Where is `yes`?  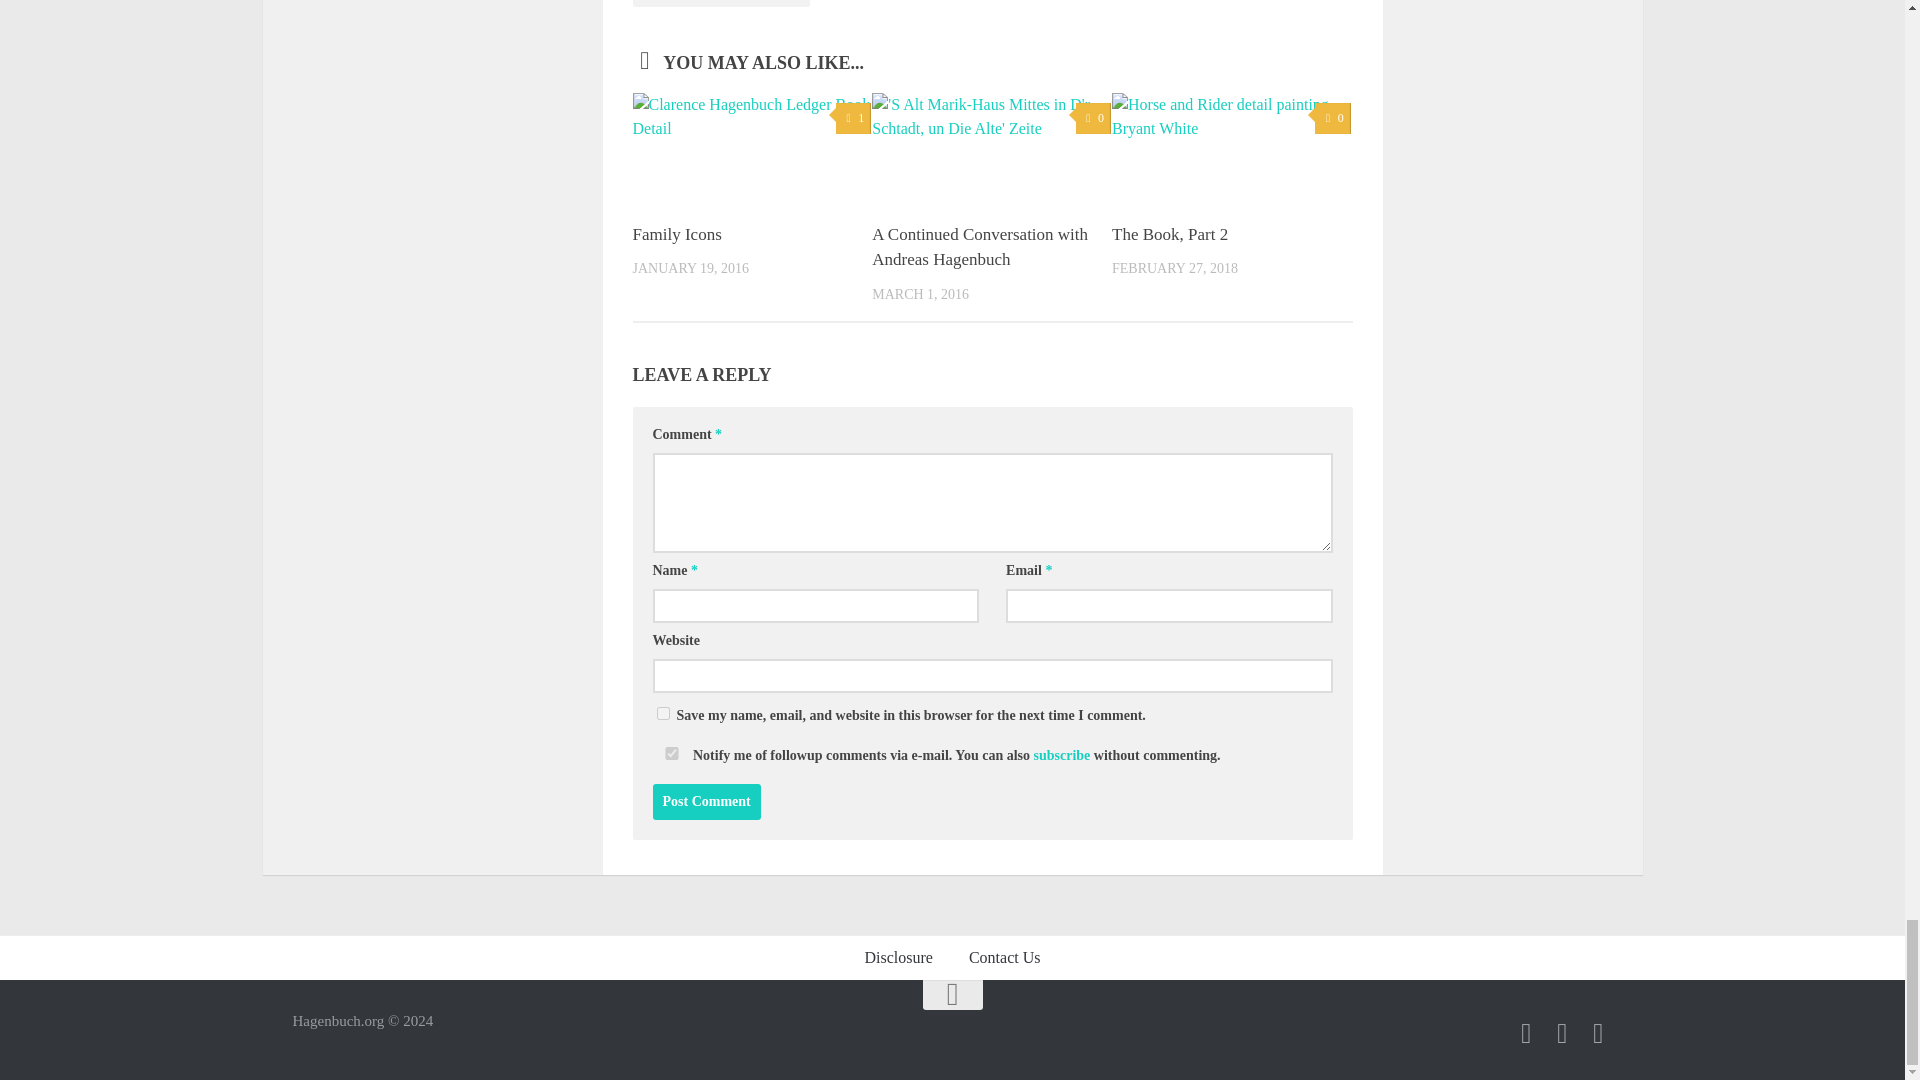 yes is located at coordinates (662, 714).